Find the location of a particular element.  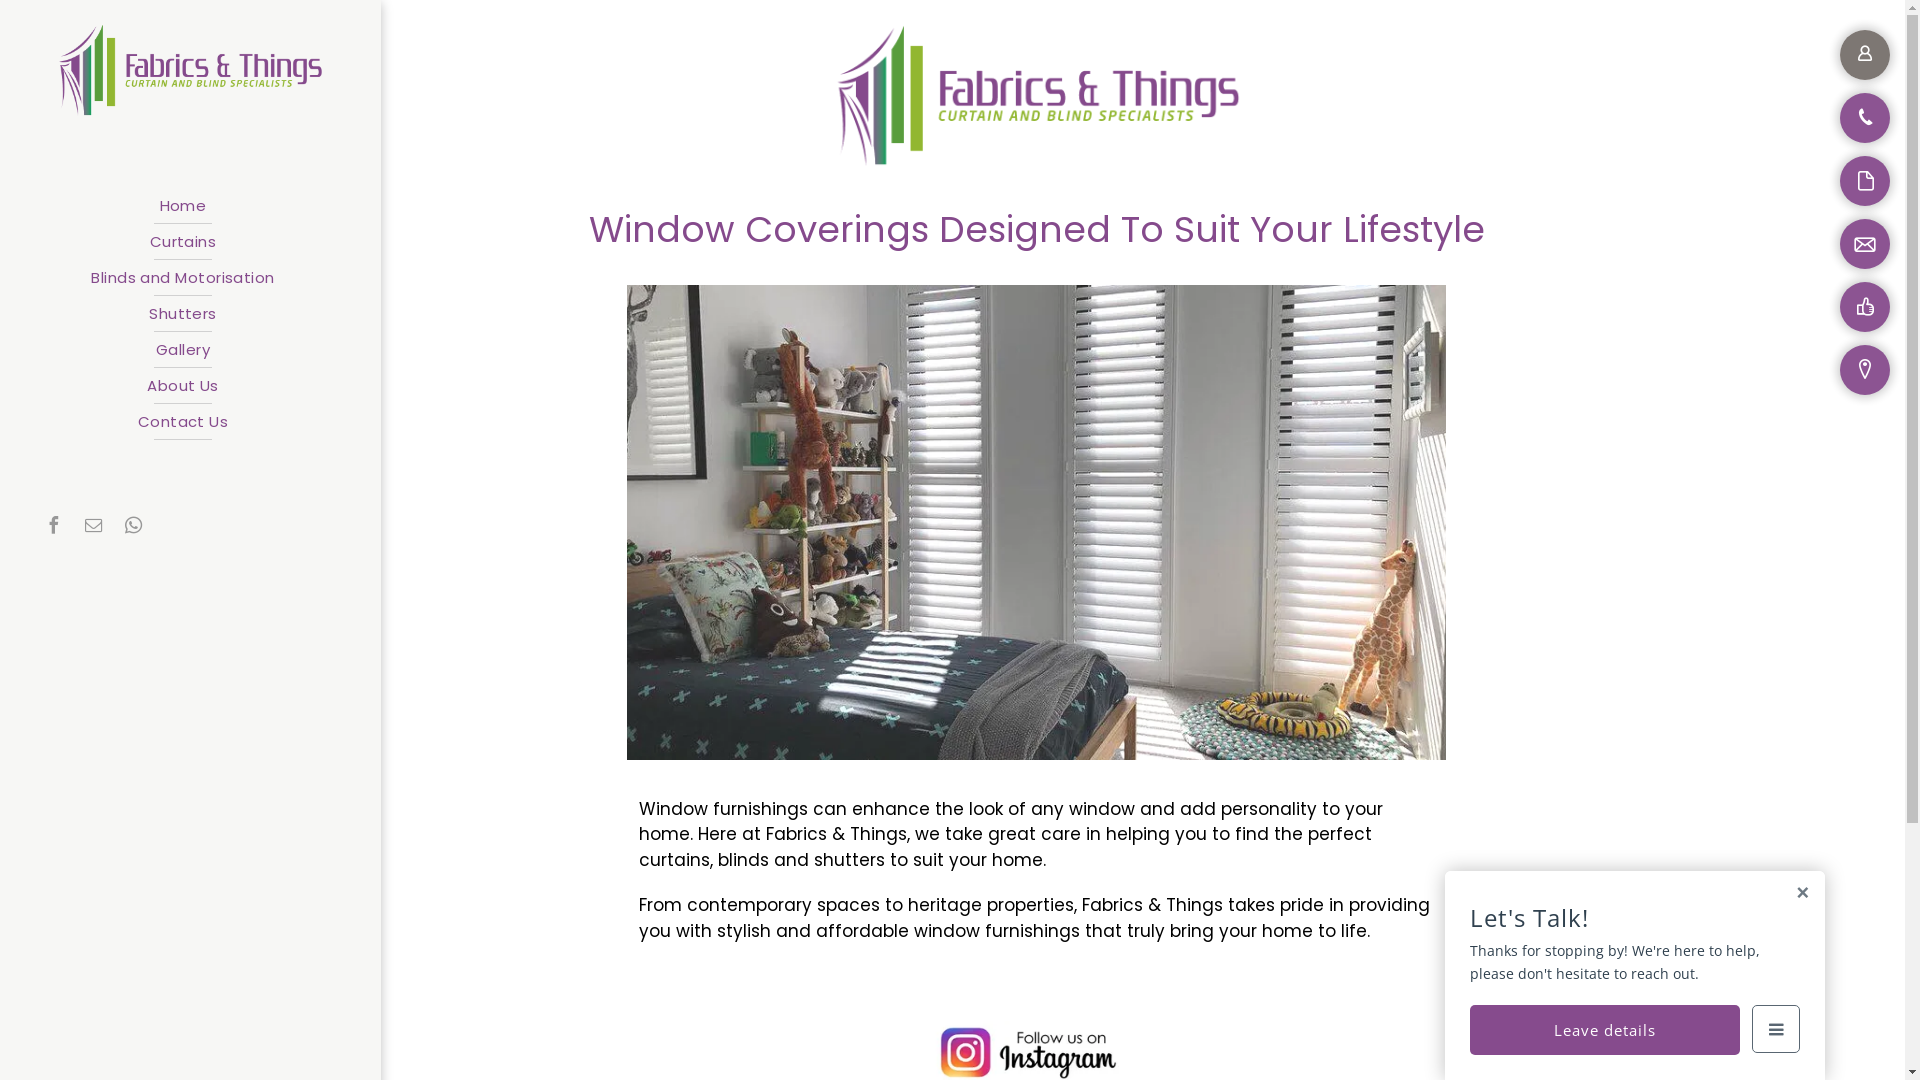

Contact Us is located at coordinates (183, 422).